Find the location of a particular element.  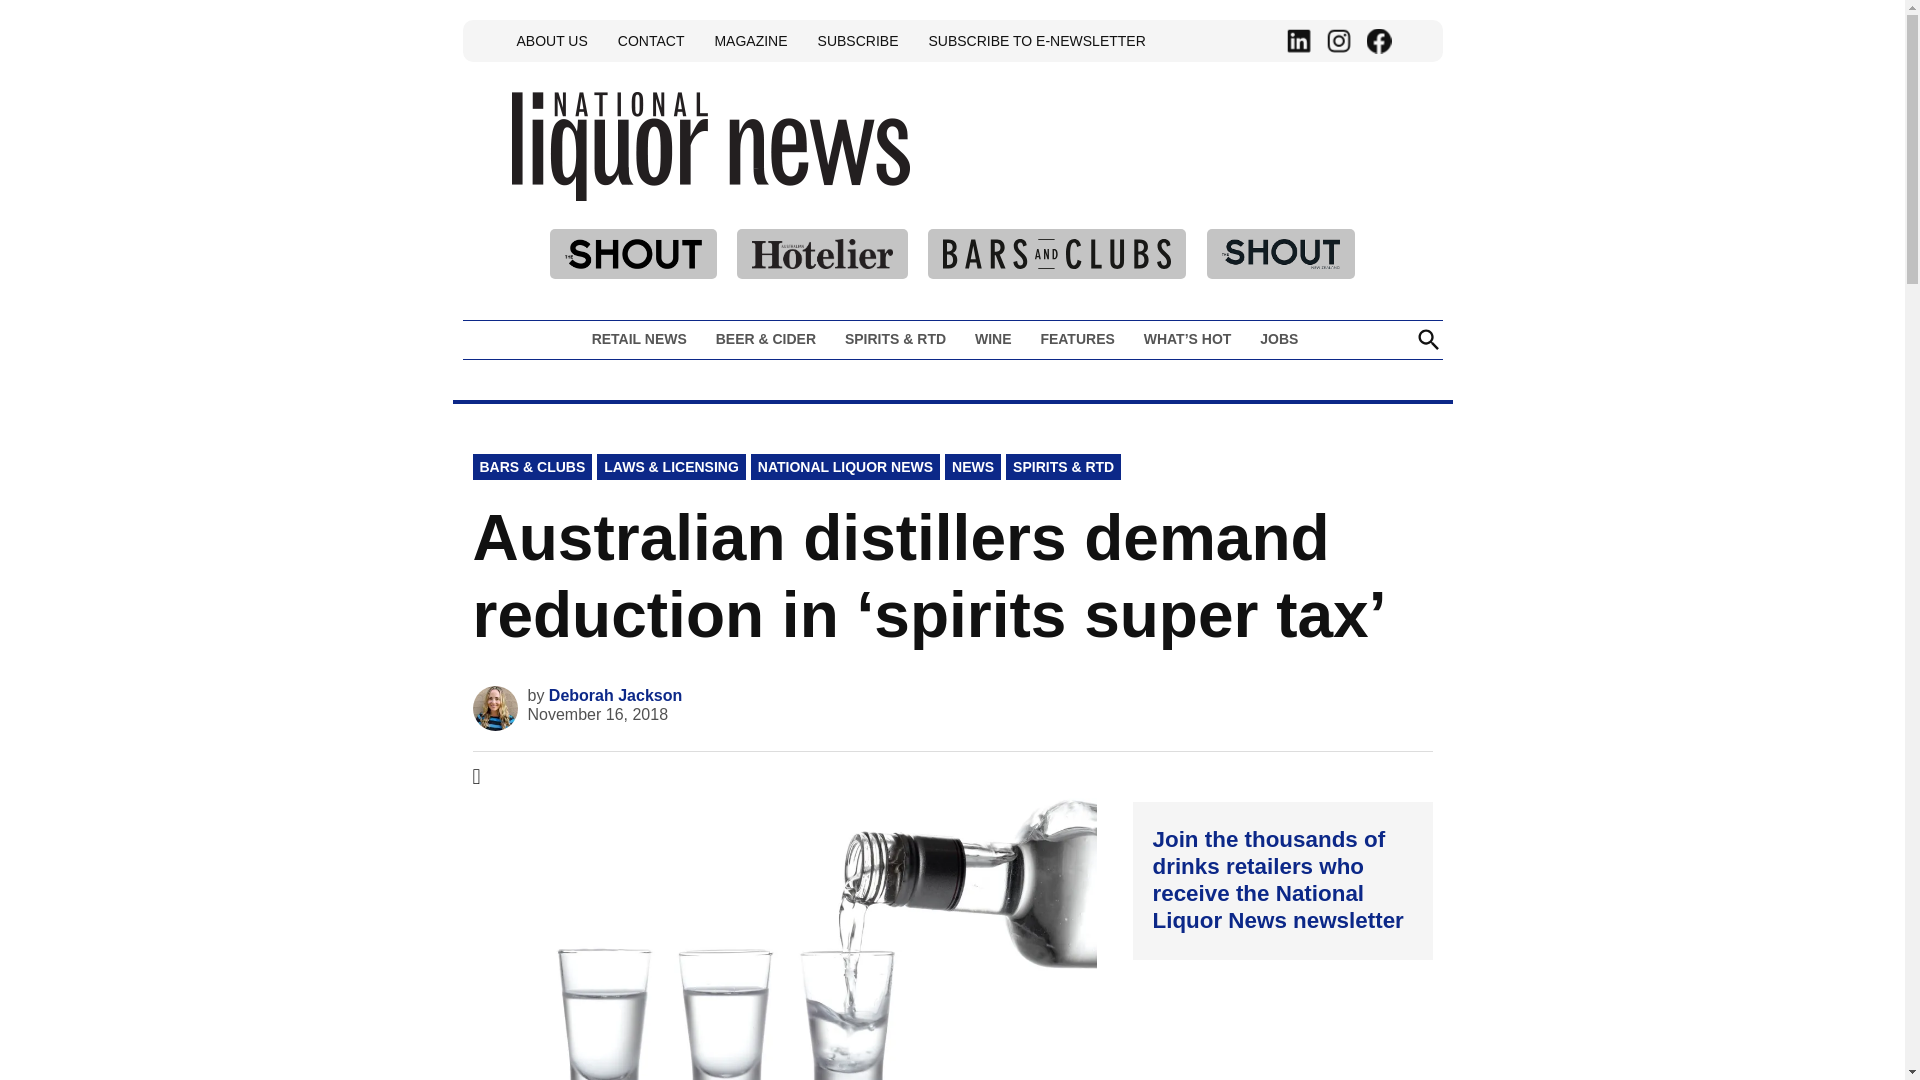

National Liquor News is located at coordinates (967, 190).